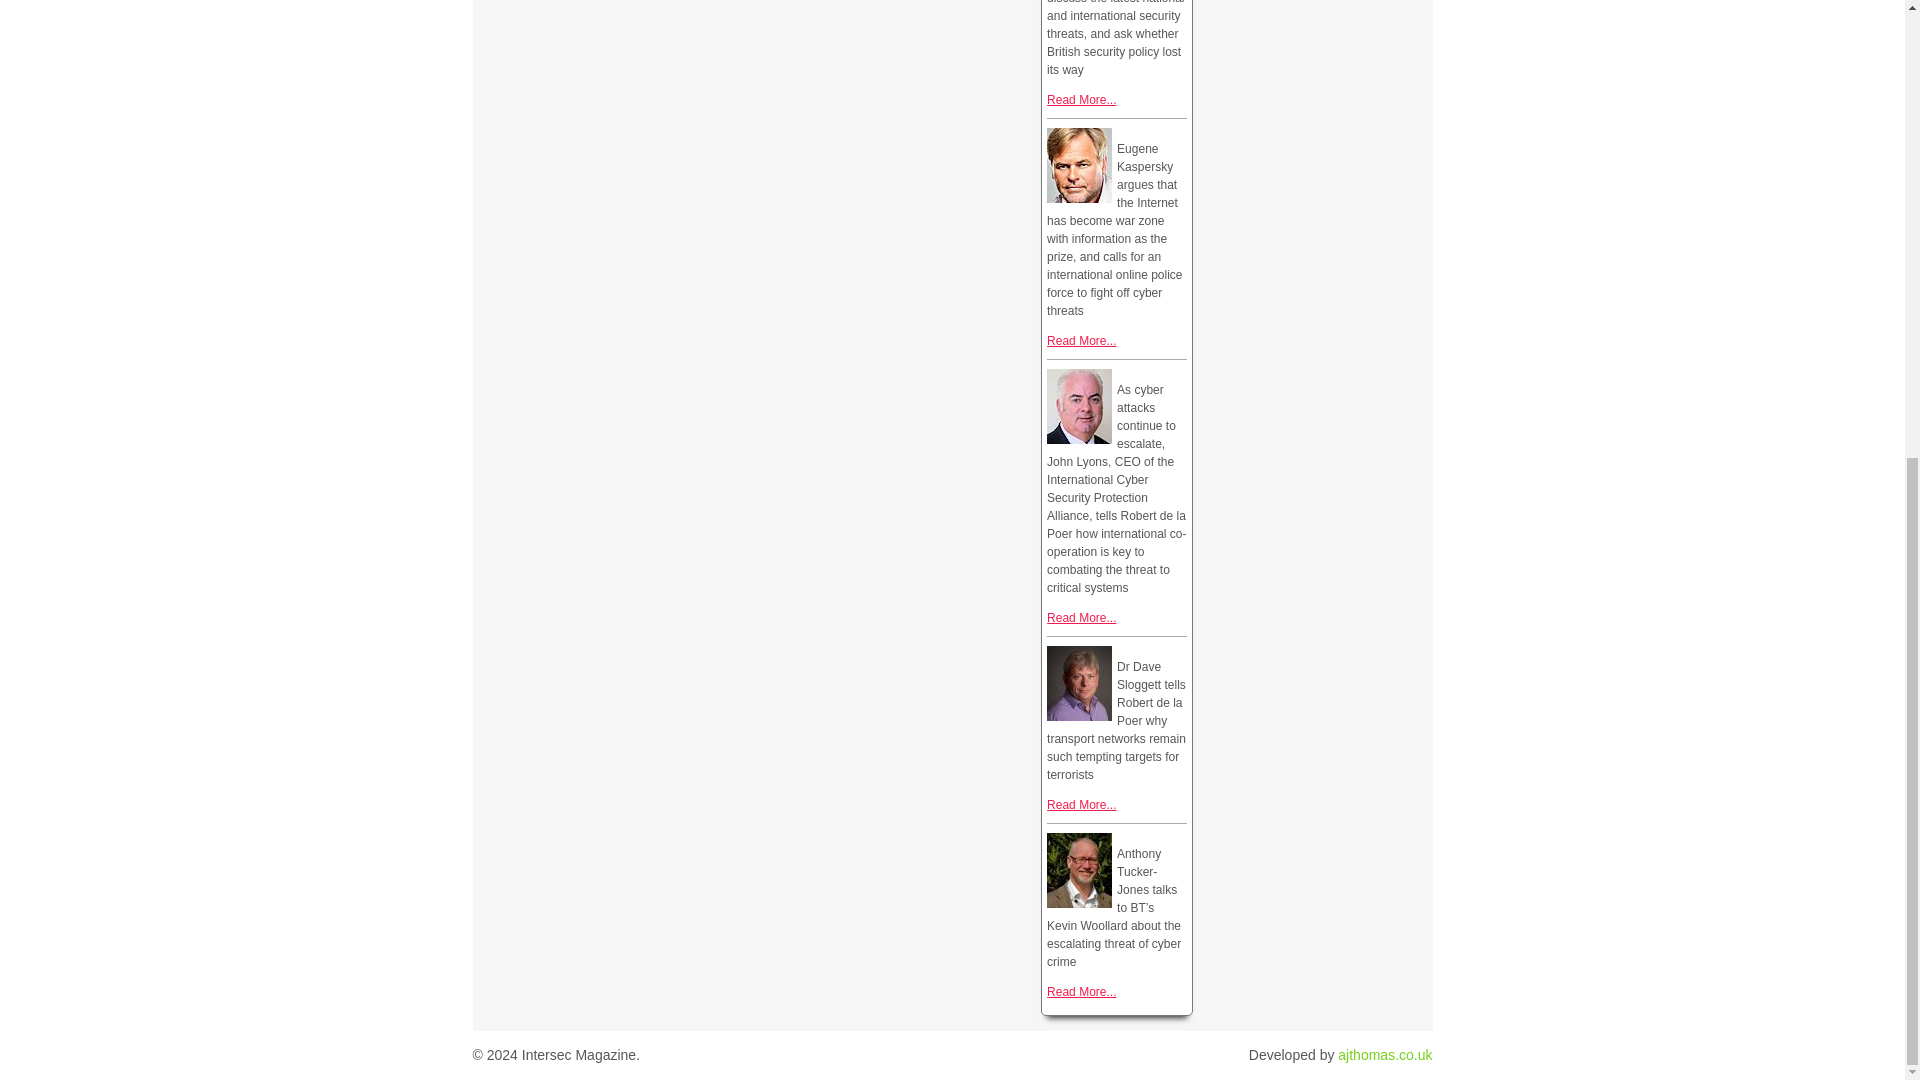 The width and height of the screenshot is (1920, 1080). I want to click on Read More..., so click(1080, 340).